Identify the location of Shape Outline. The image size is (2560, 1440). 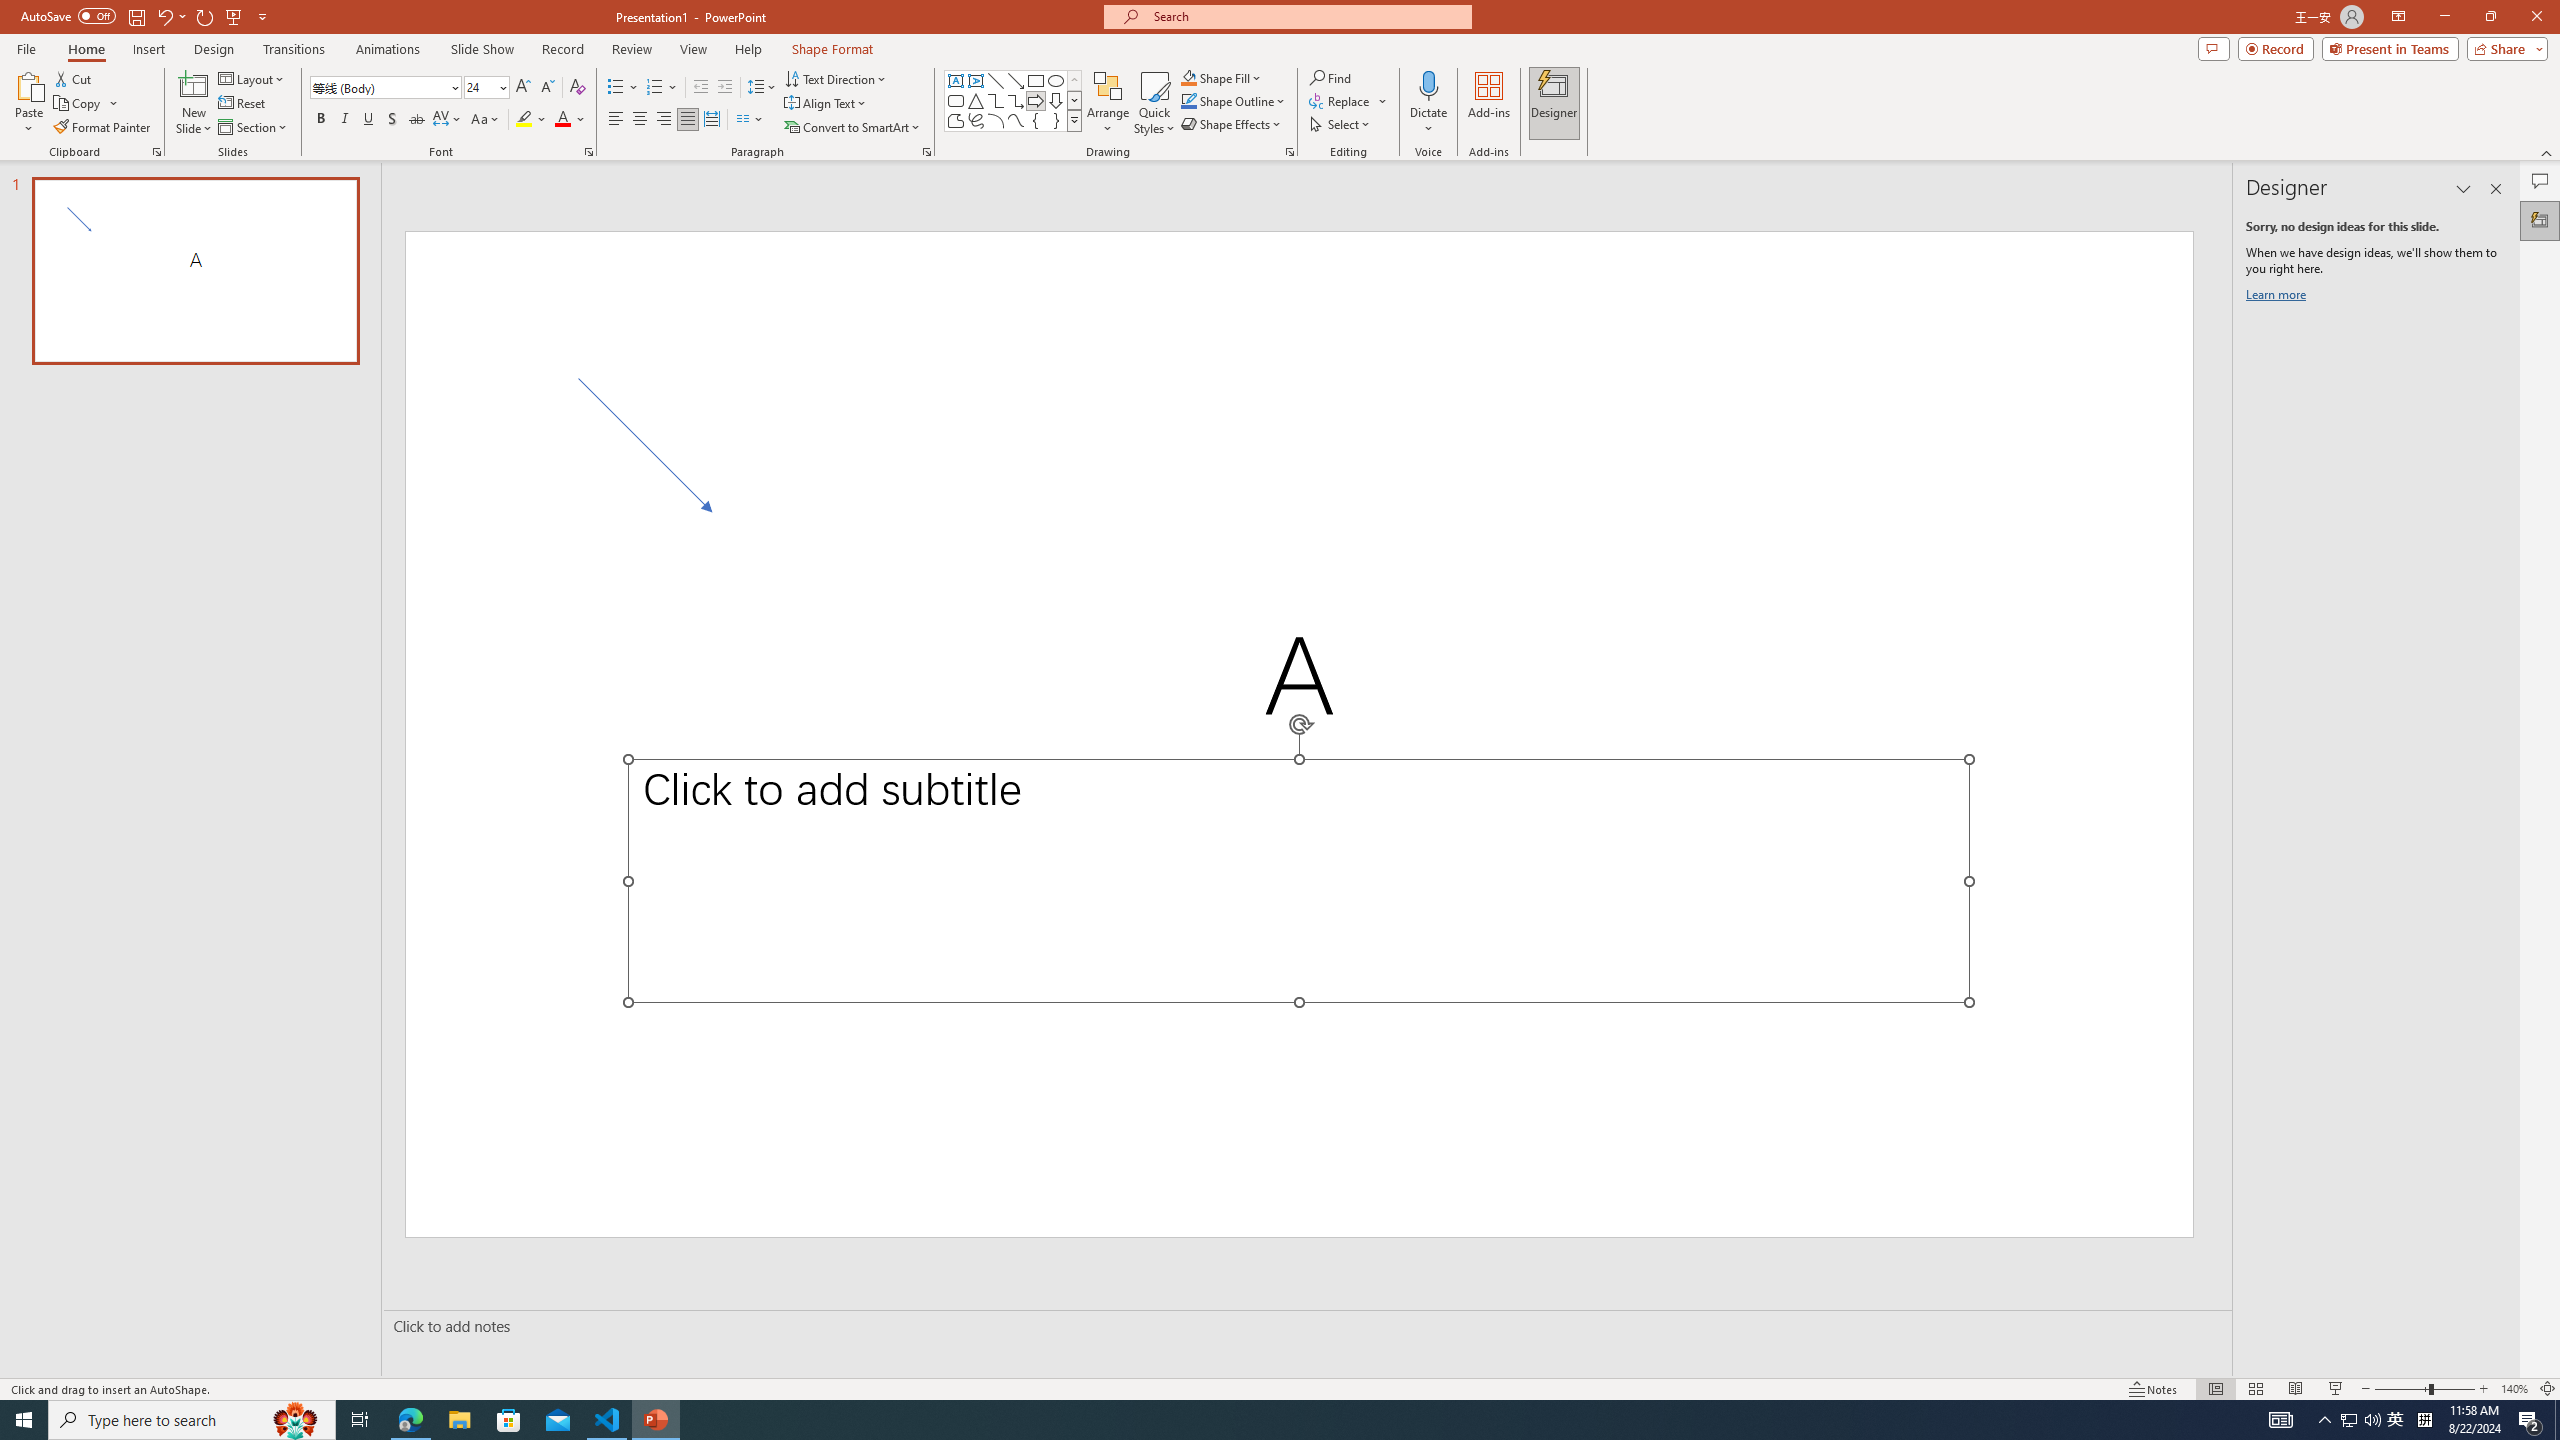
(1234, 100).